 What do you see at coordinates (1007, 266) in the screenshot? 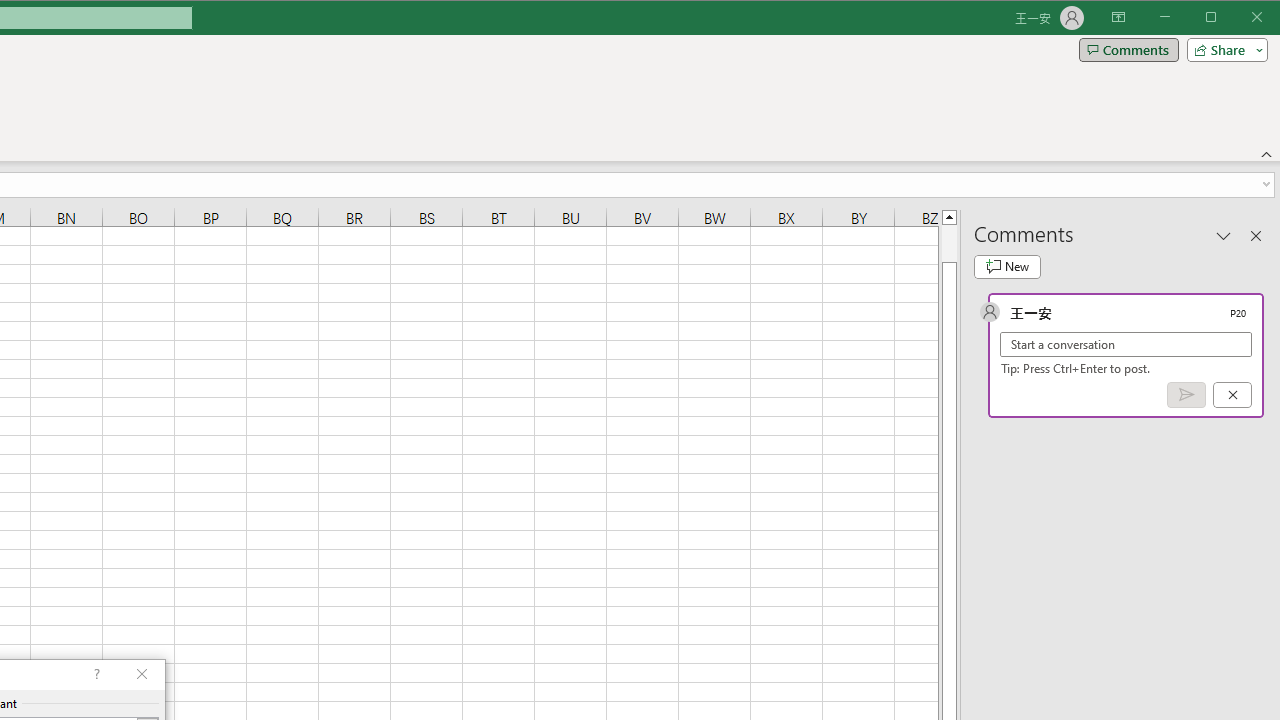
I see `New comment` at bounding box center [1007, 266].